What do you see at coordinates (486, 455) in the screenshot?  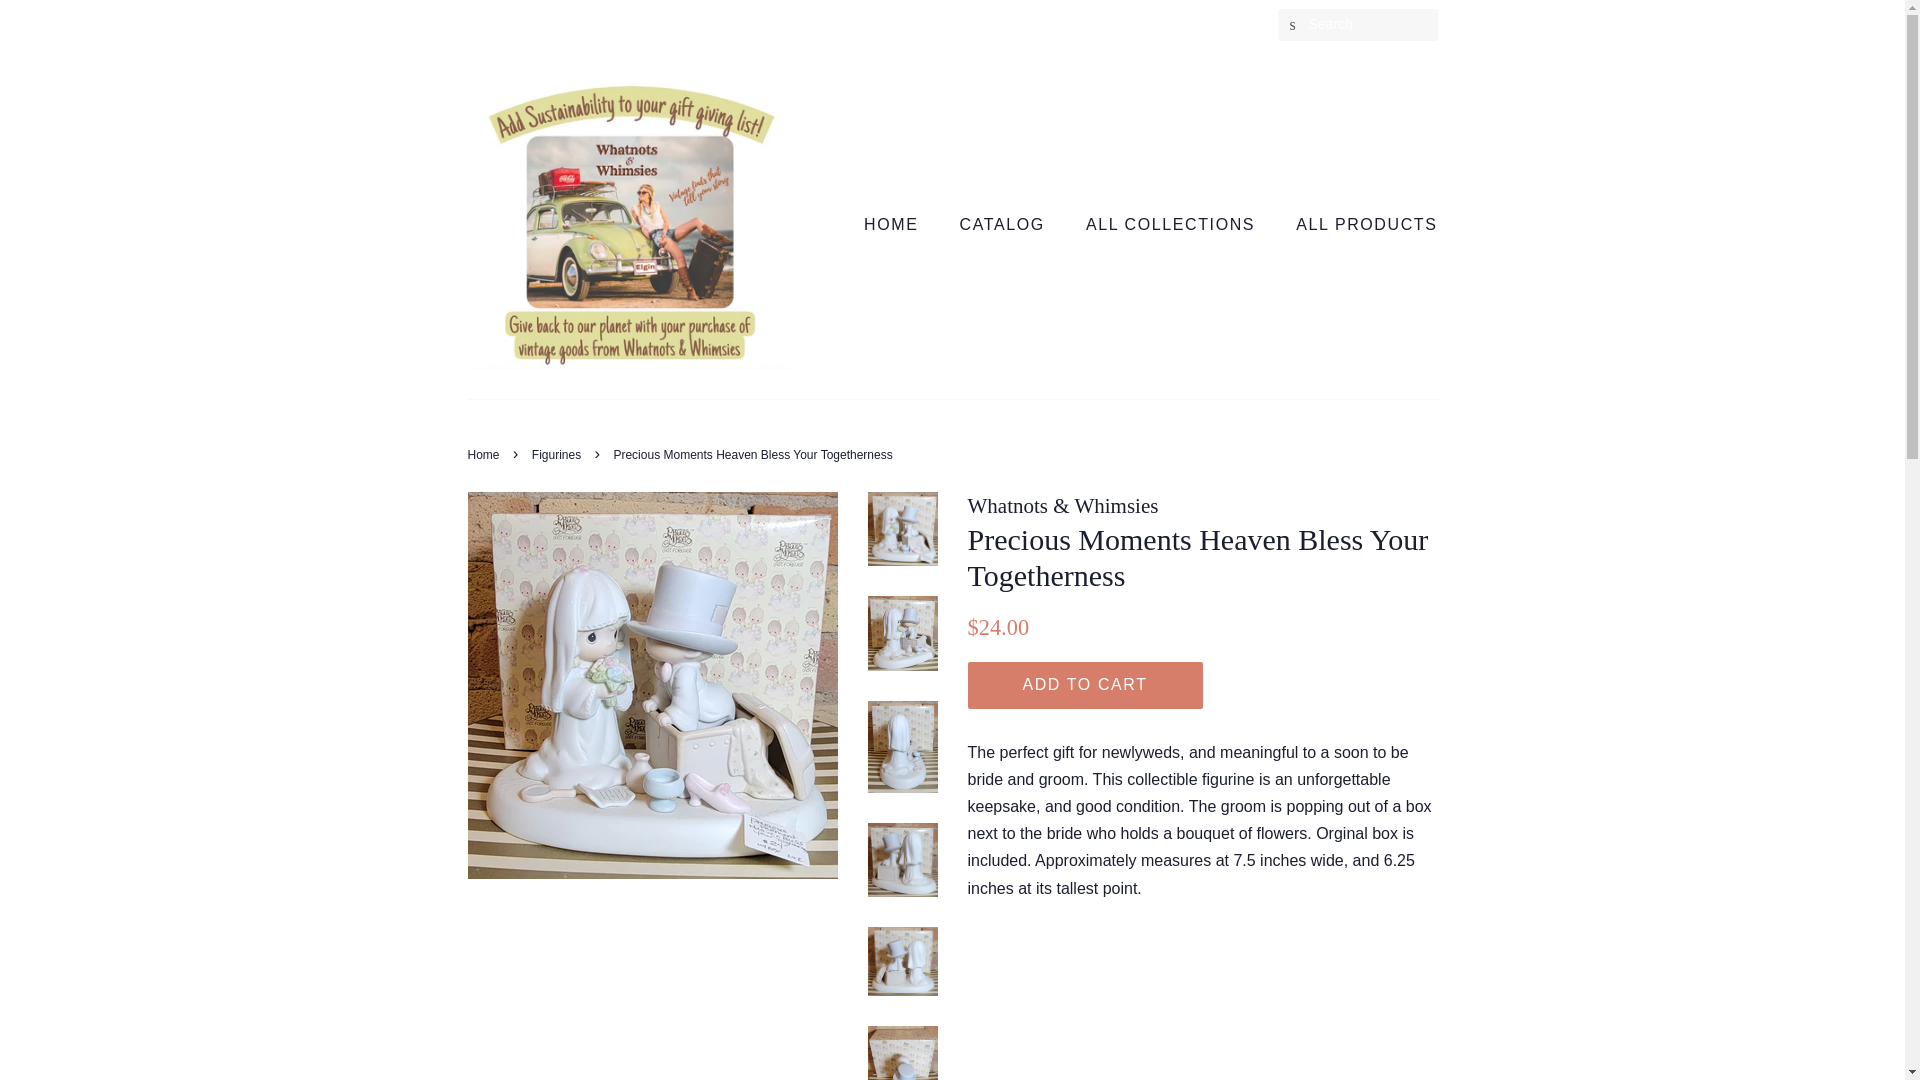 I see `Back to the frontpage` at bounding box center [486, 455].